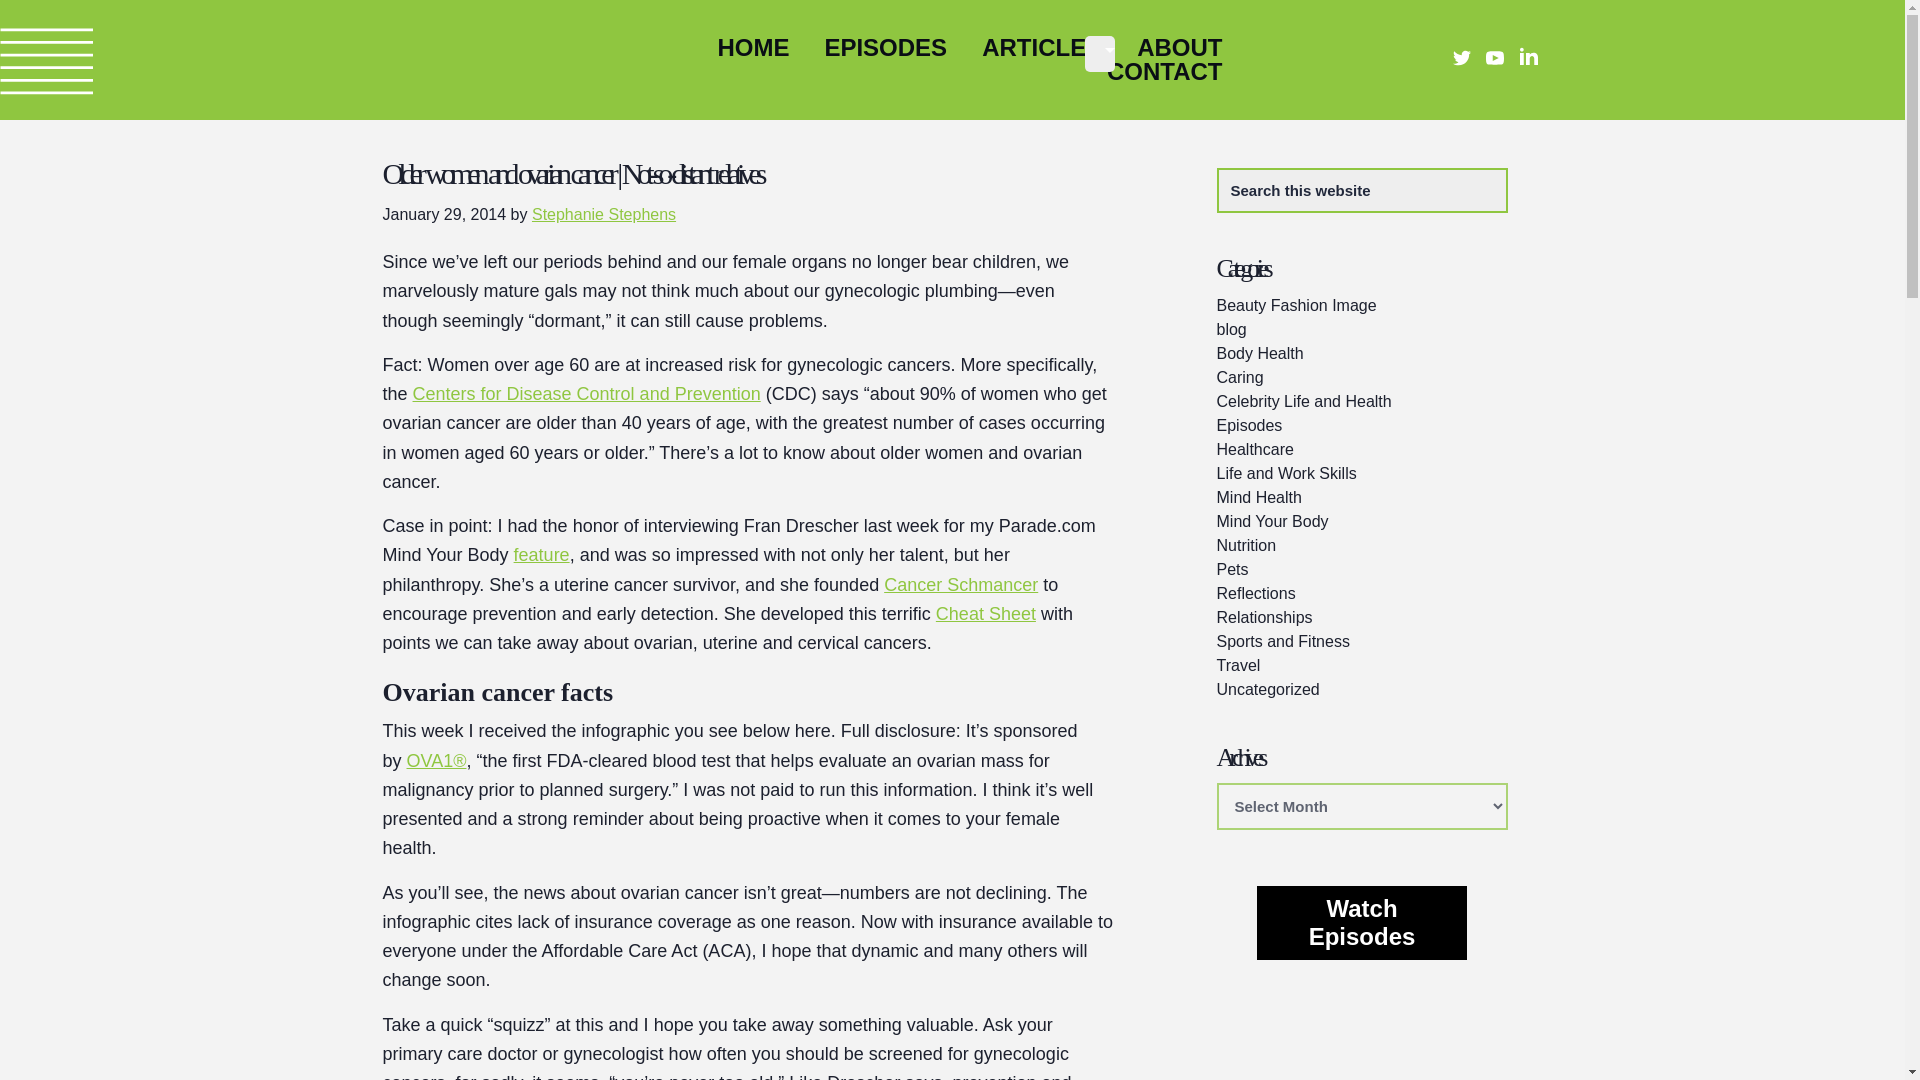 The image size is (1920, 1080). I want to click on Search, so click(1520, 181).